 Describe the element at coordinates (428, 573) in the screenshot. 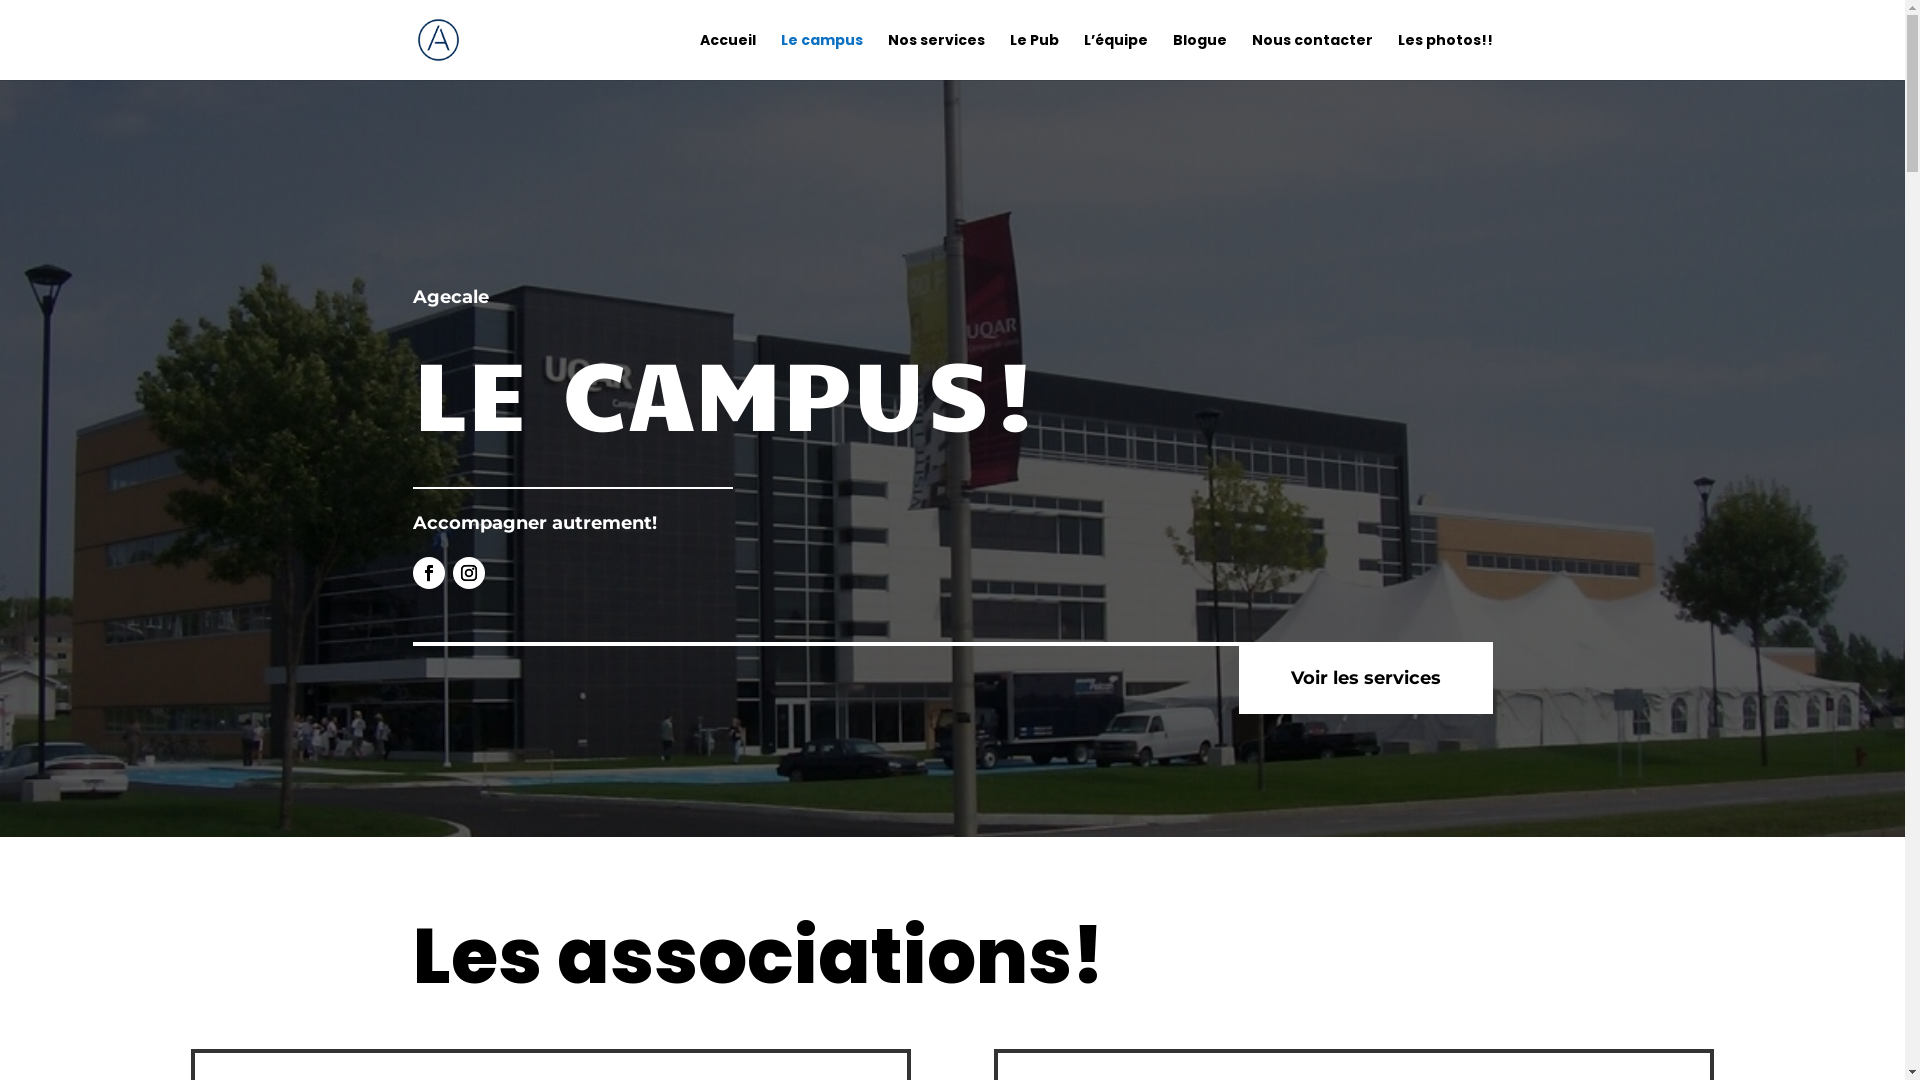

I see `Follow on Facebook` at that location.